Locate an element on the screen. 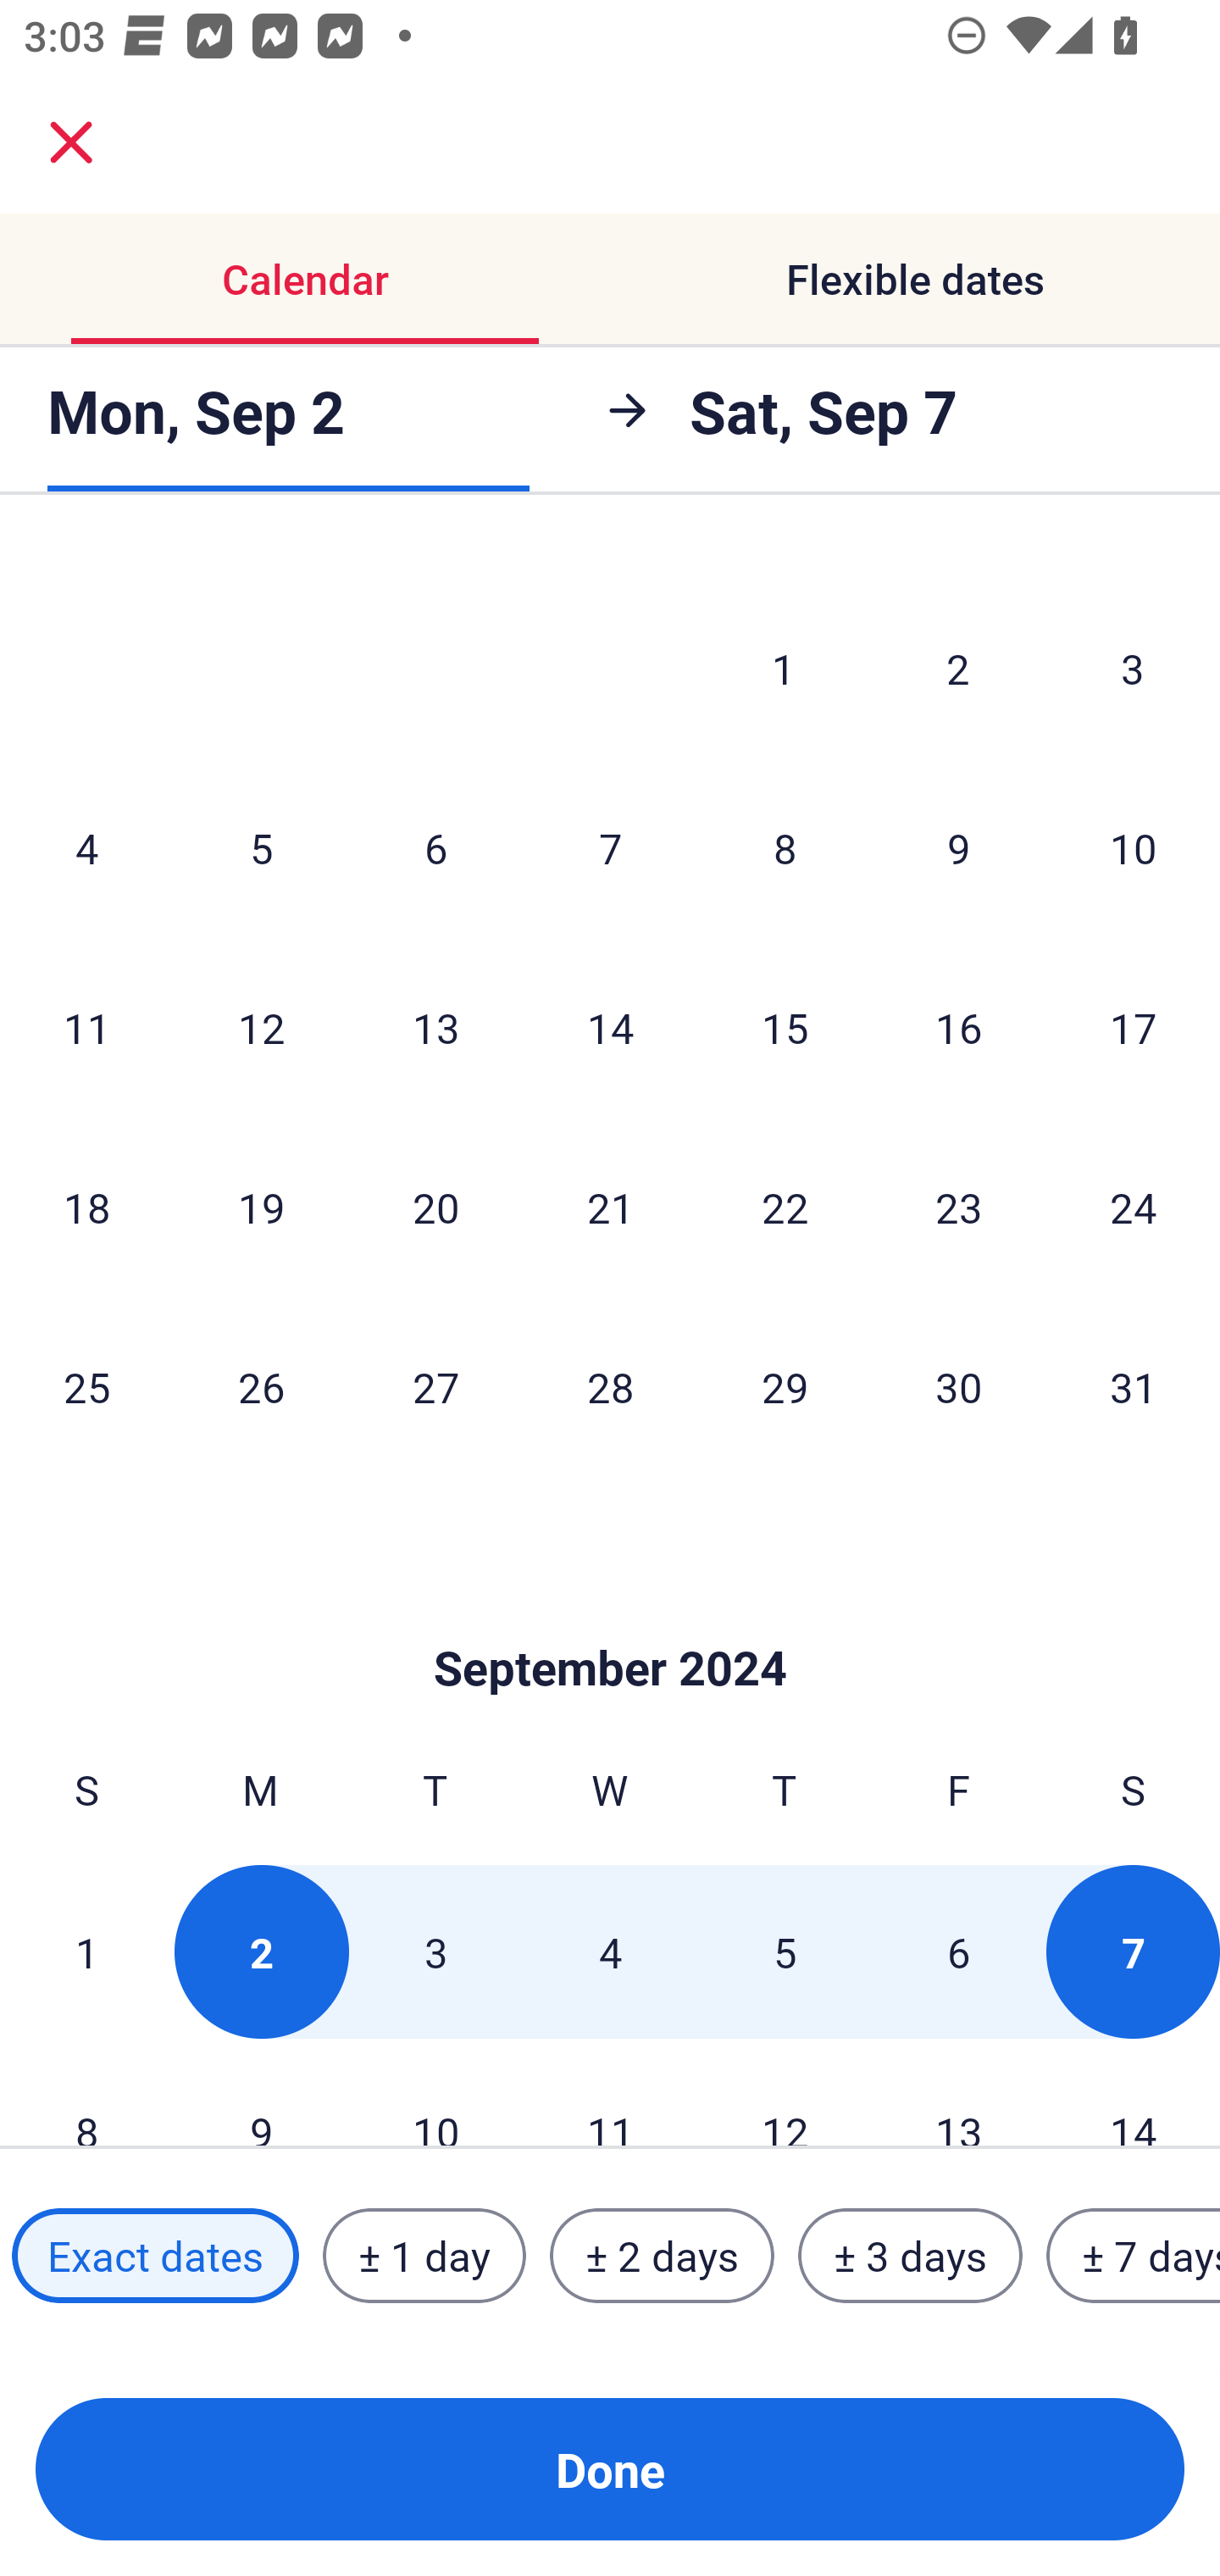  21 Wednesday, August 21, 2024 is located at coordinates (610, 1207).